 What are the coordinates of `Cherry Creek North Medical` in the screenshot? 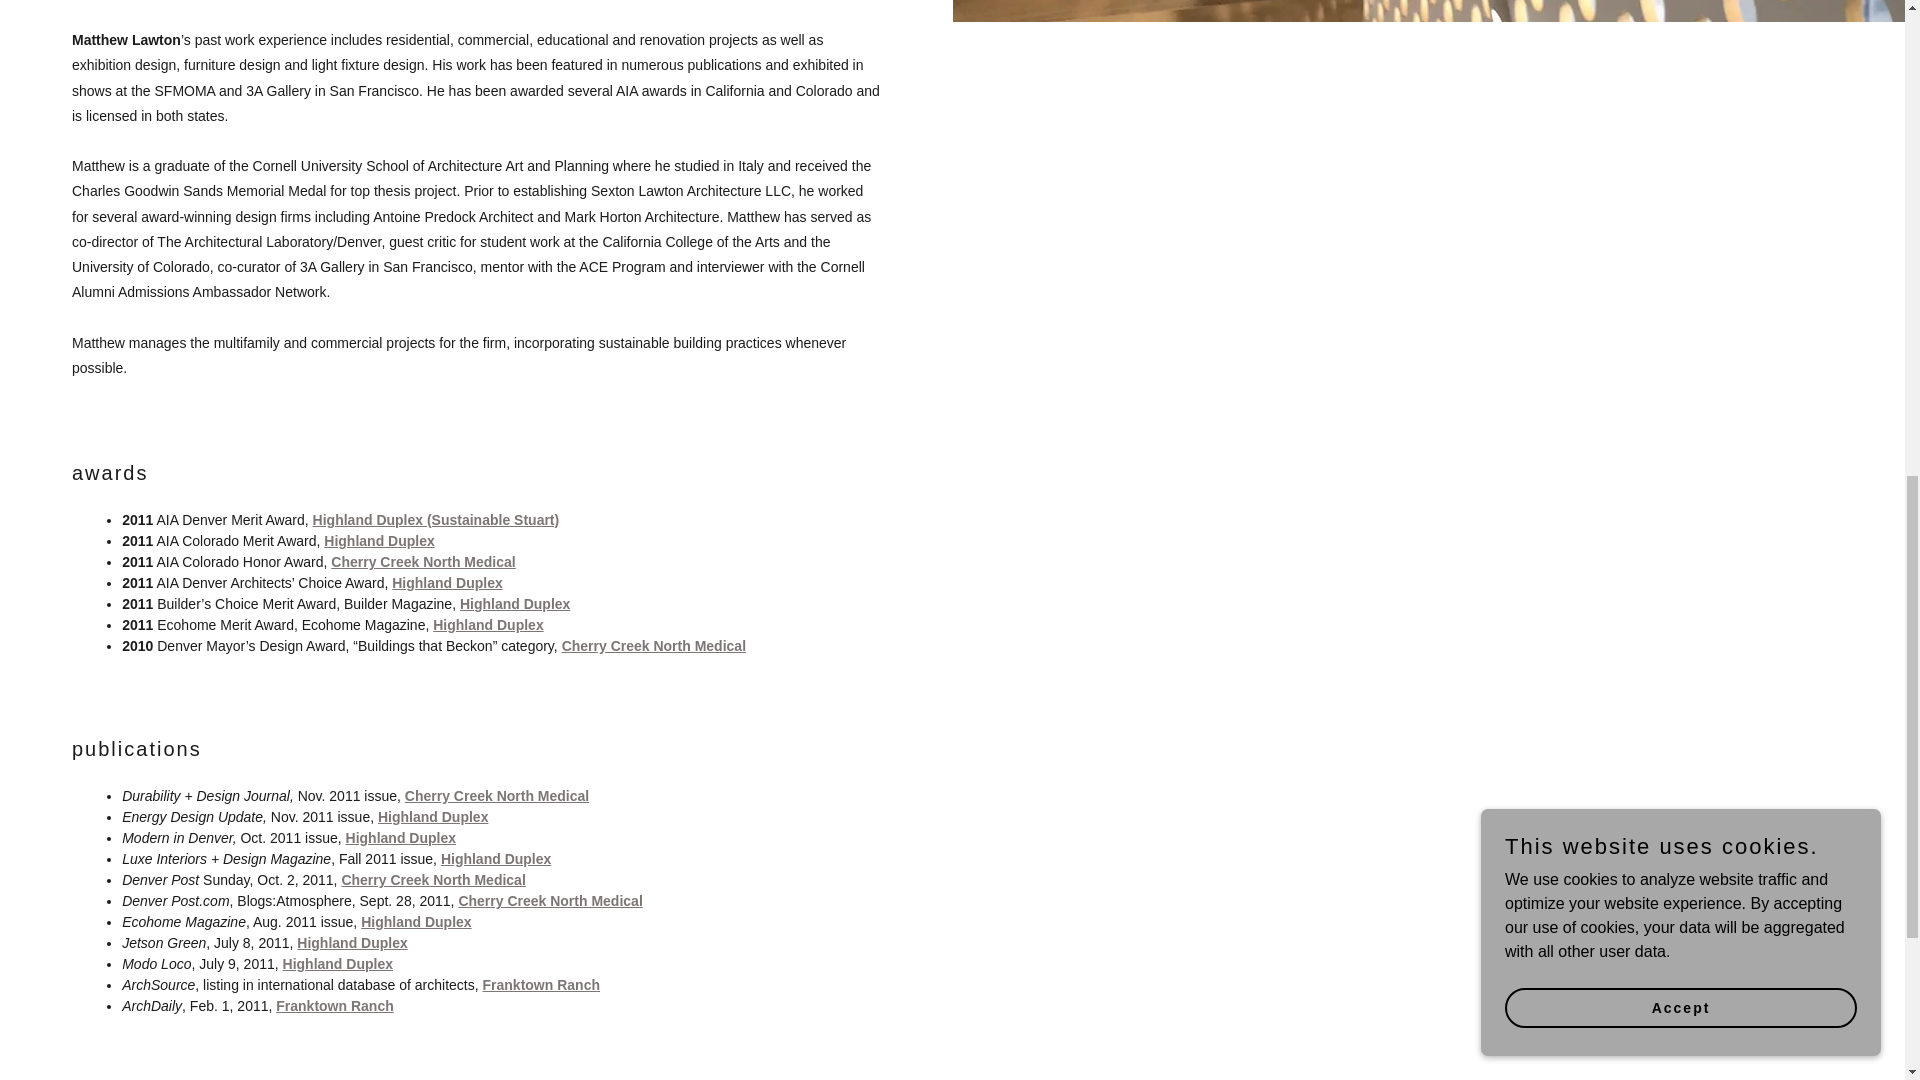 It's located at (432, 879).